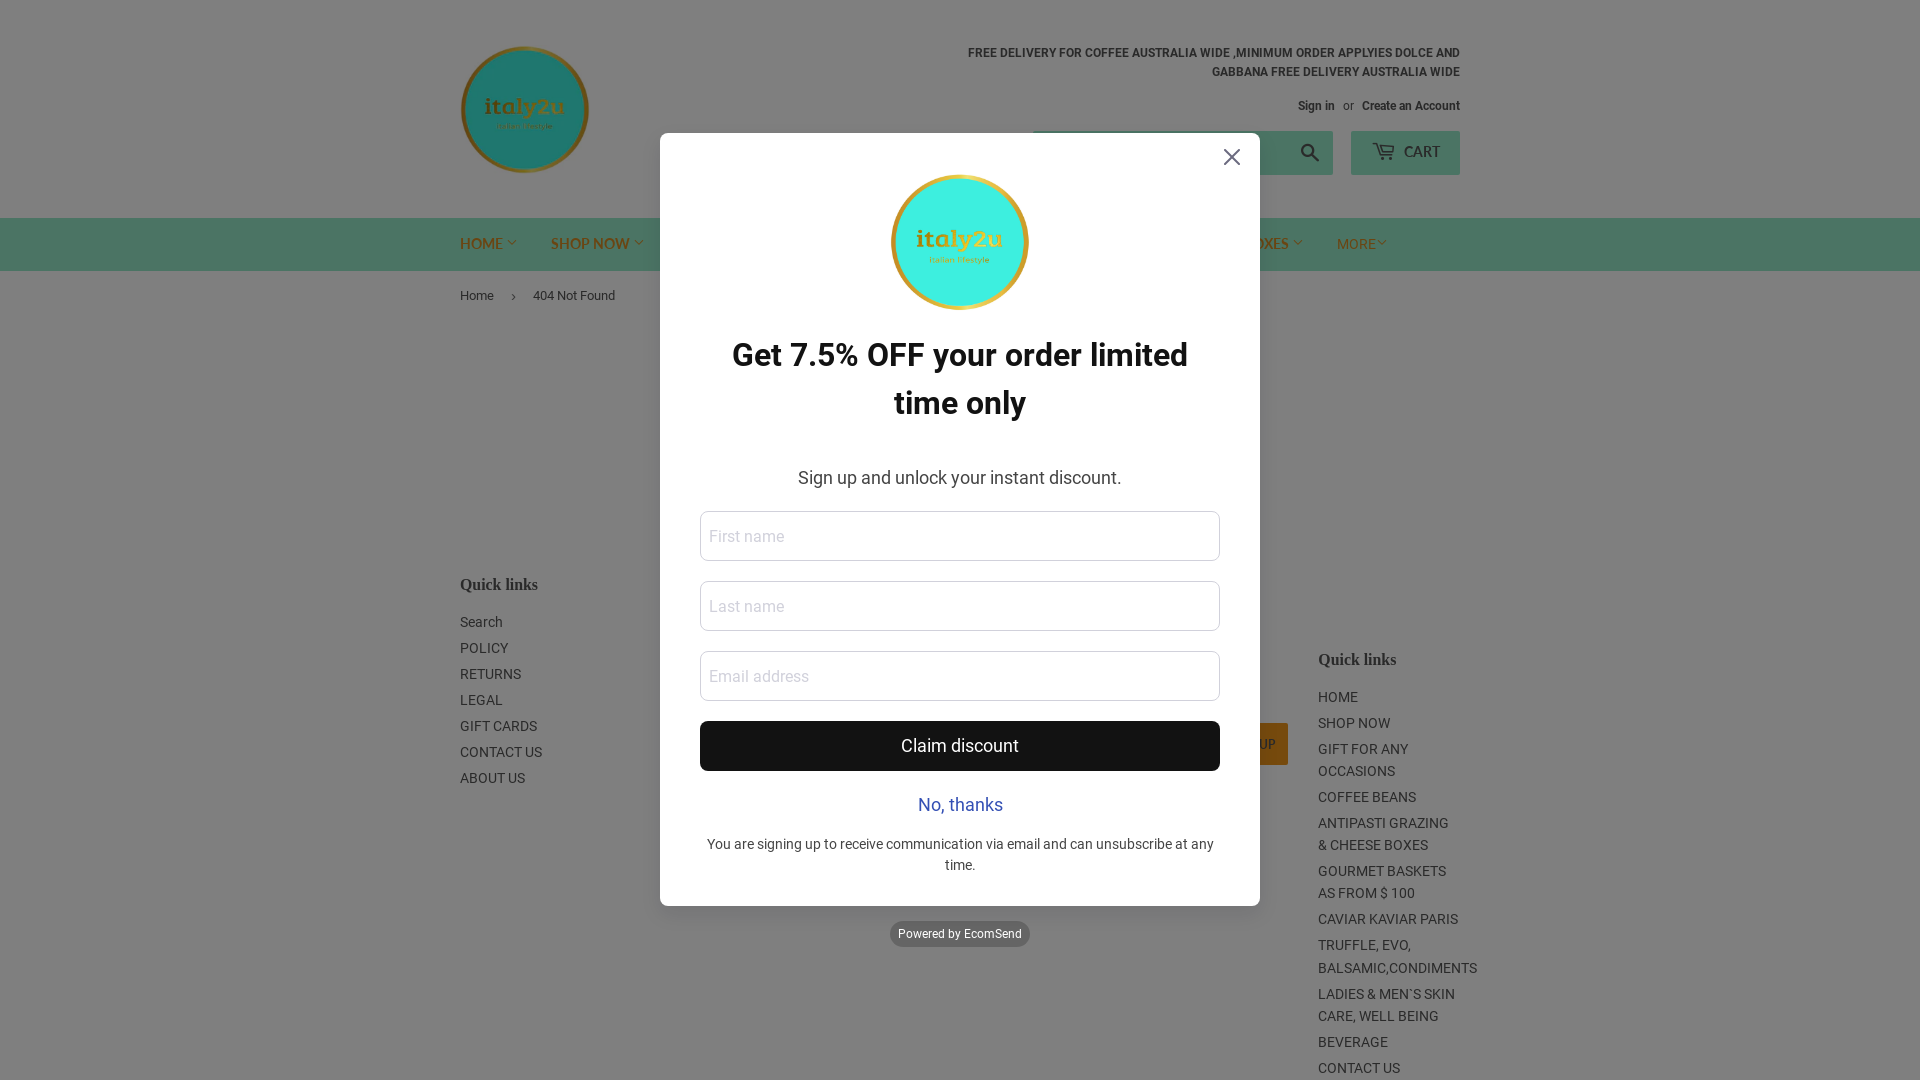 The width and height of the screenshot is (1920, 1080). I want to click on COFFEE BEANS, so click(1367, 797).